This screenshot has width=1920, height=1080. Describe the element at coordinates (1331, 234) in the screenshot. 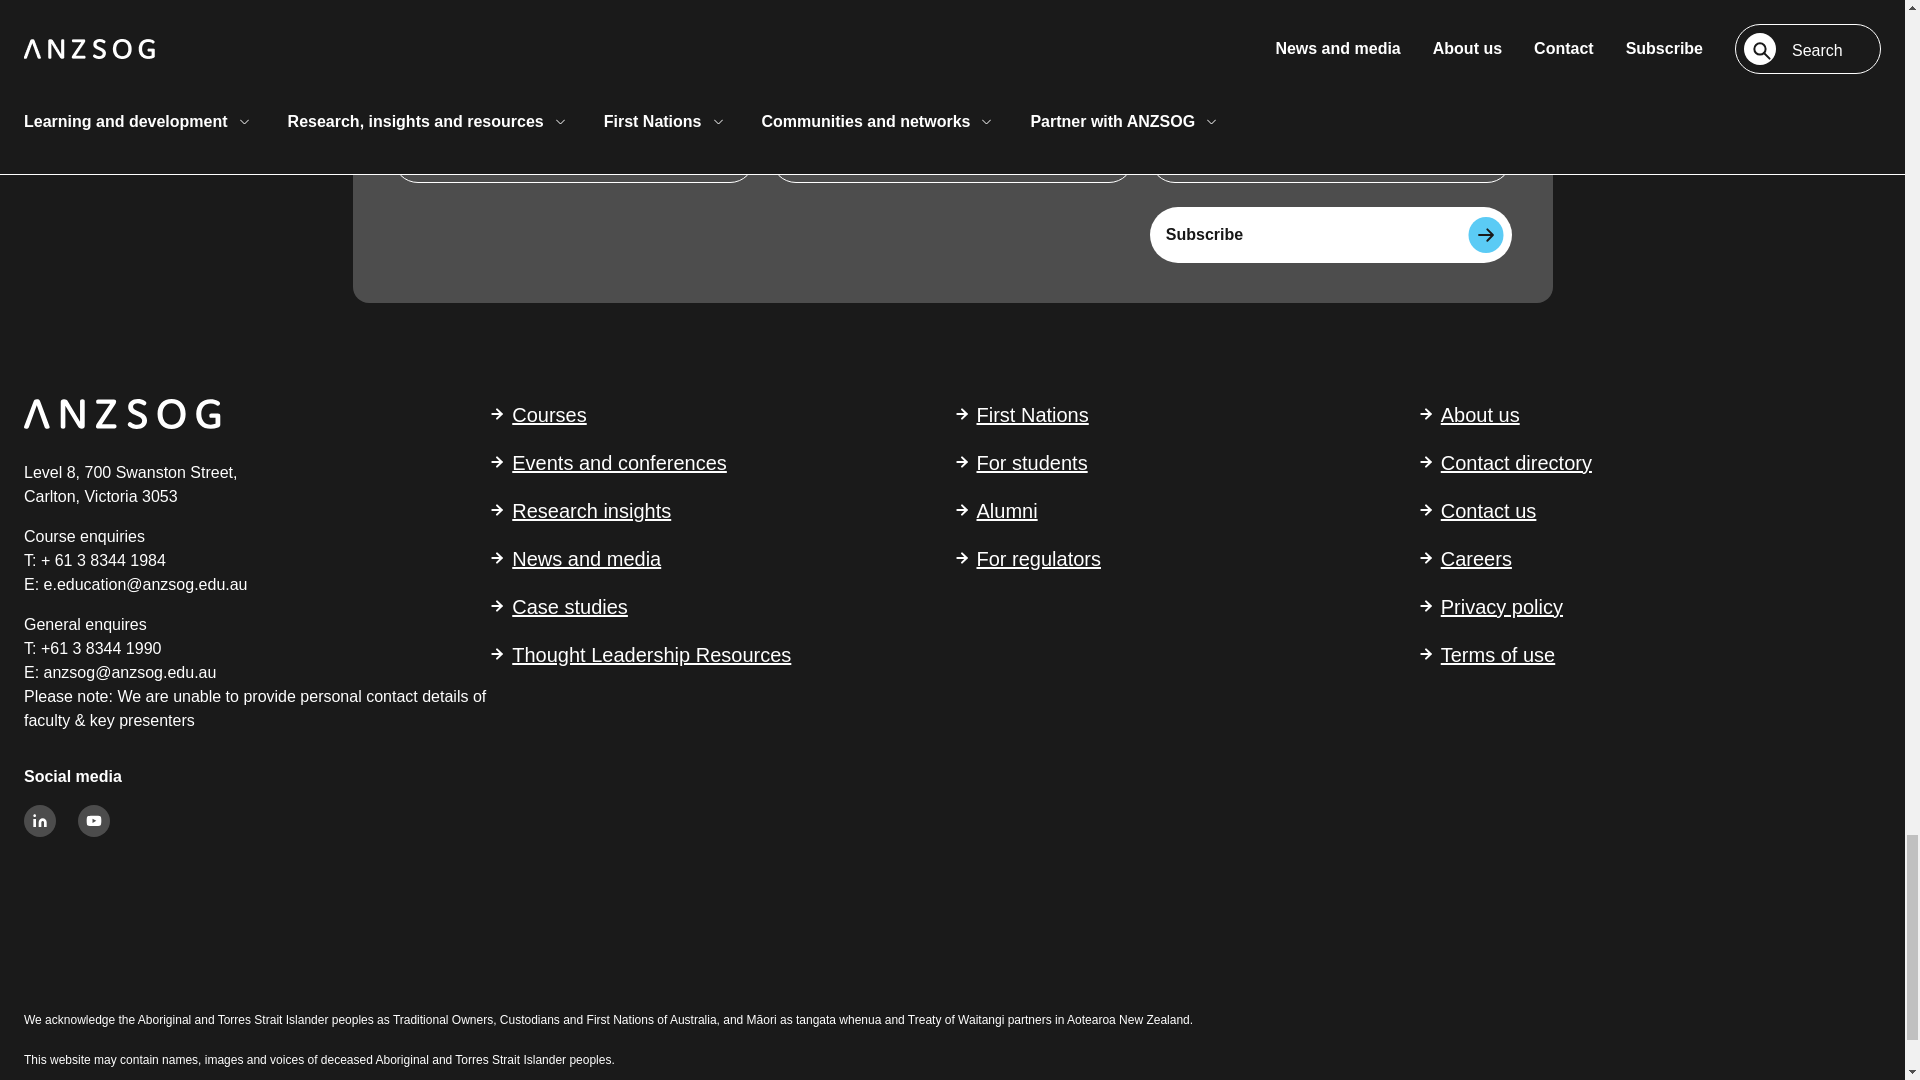

I see `Subscribe` at that location.